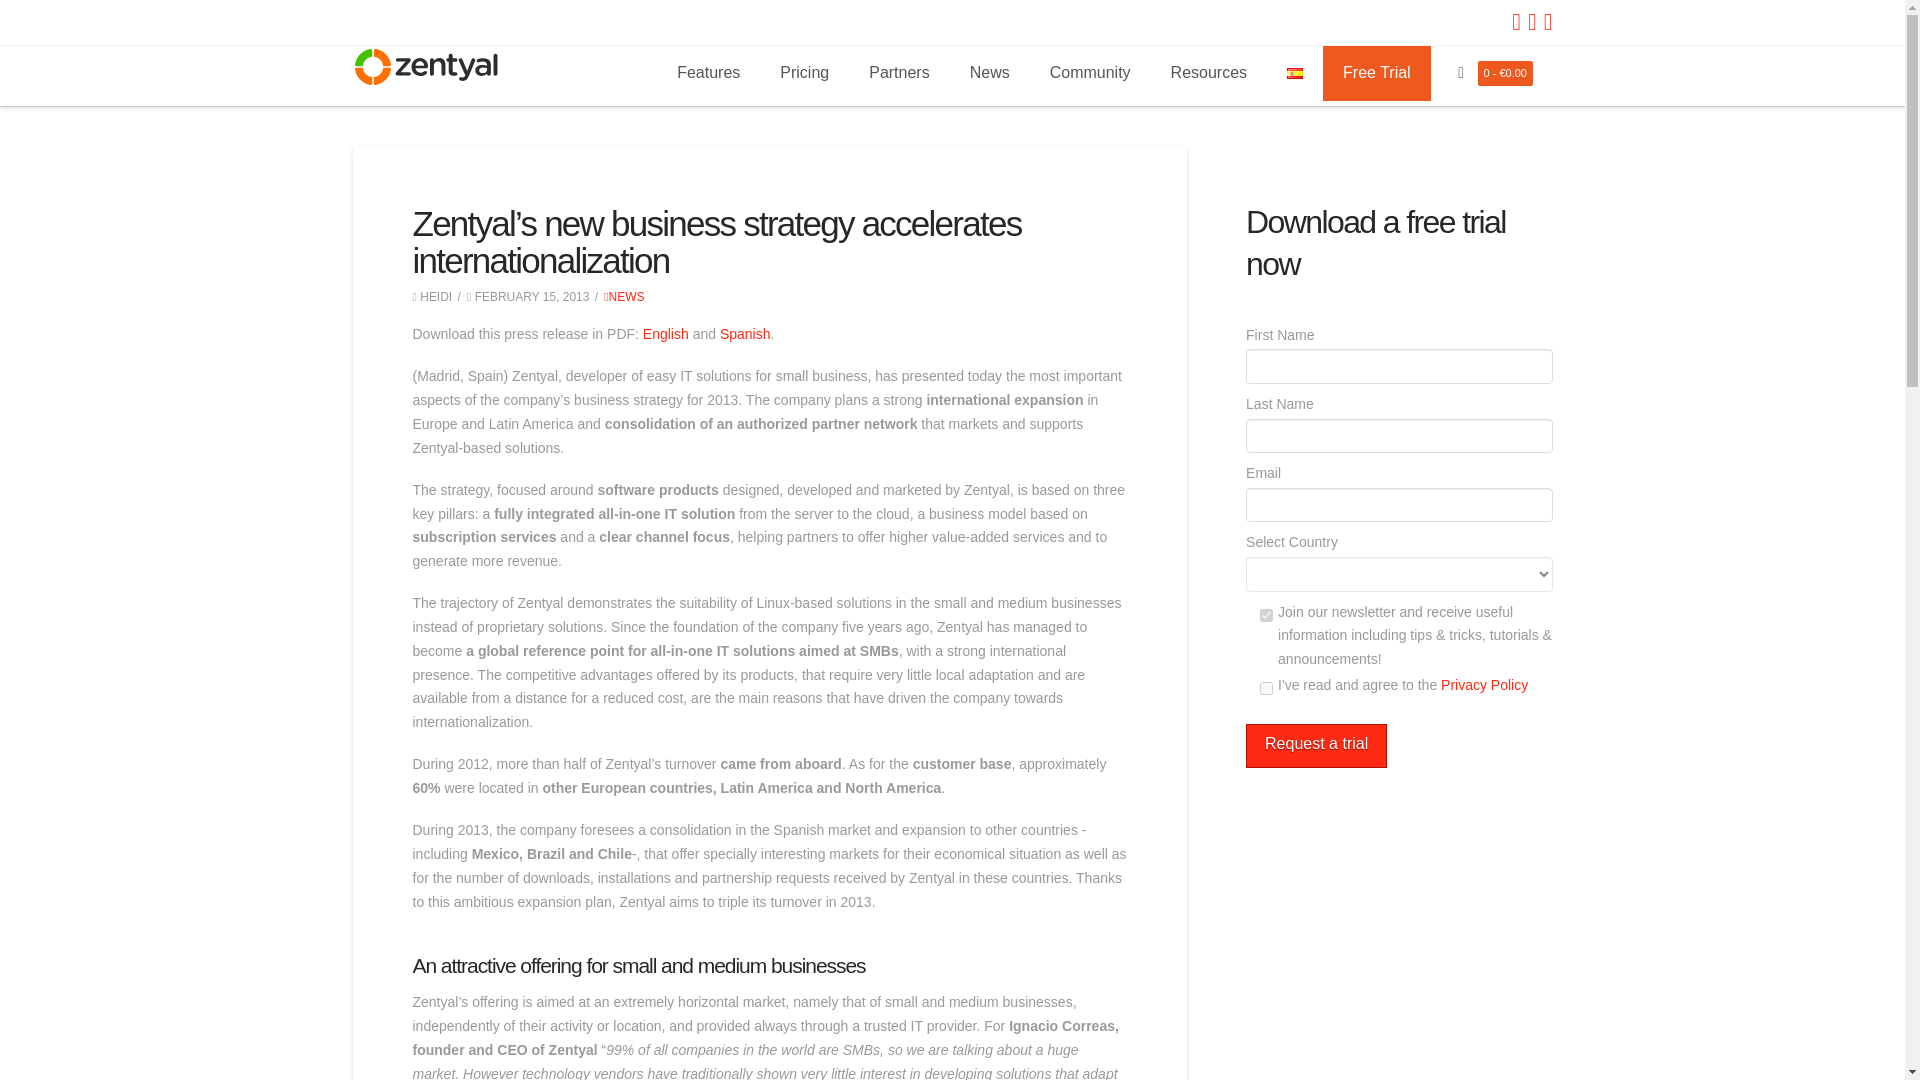 This screenshot has width=1920, height=1080. What do you see at coordinates (990, 74) in the screenshot?
I see `News` at bounding box center [990, 74].